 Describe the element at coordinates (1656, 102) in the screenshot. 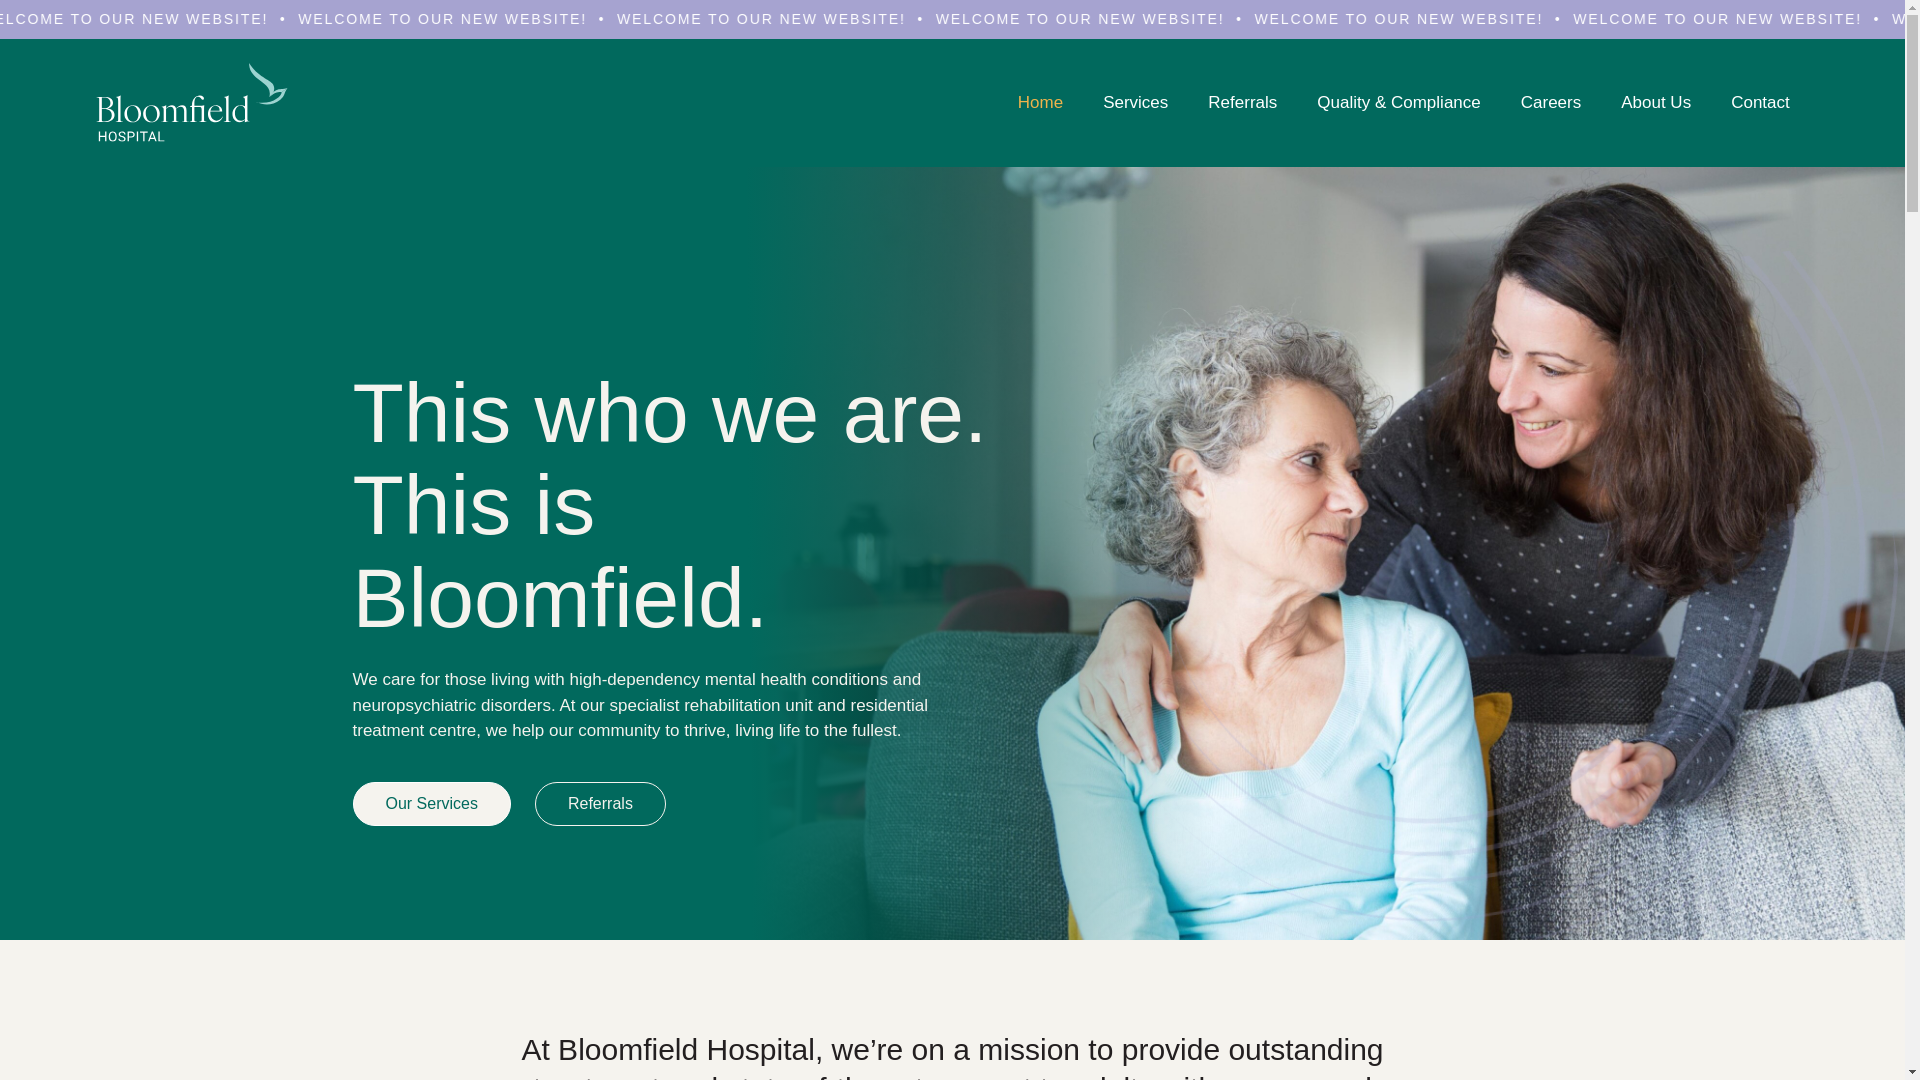

I see `About Us` at that location.